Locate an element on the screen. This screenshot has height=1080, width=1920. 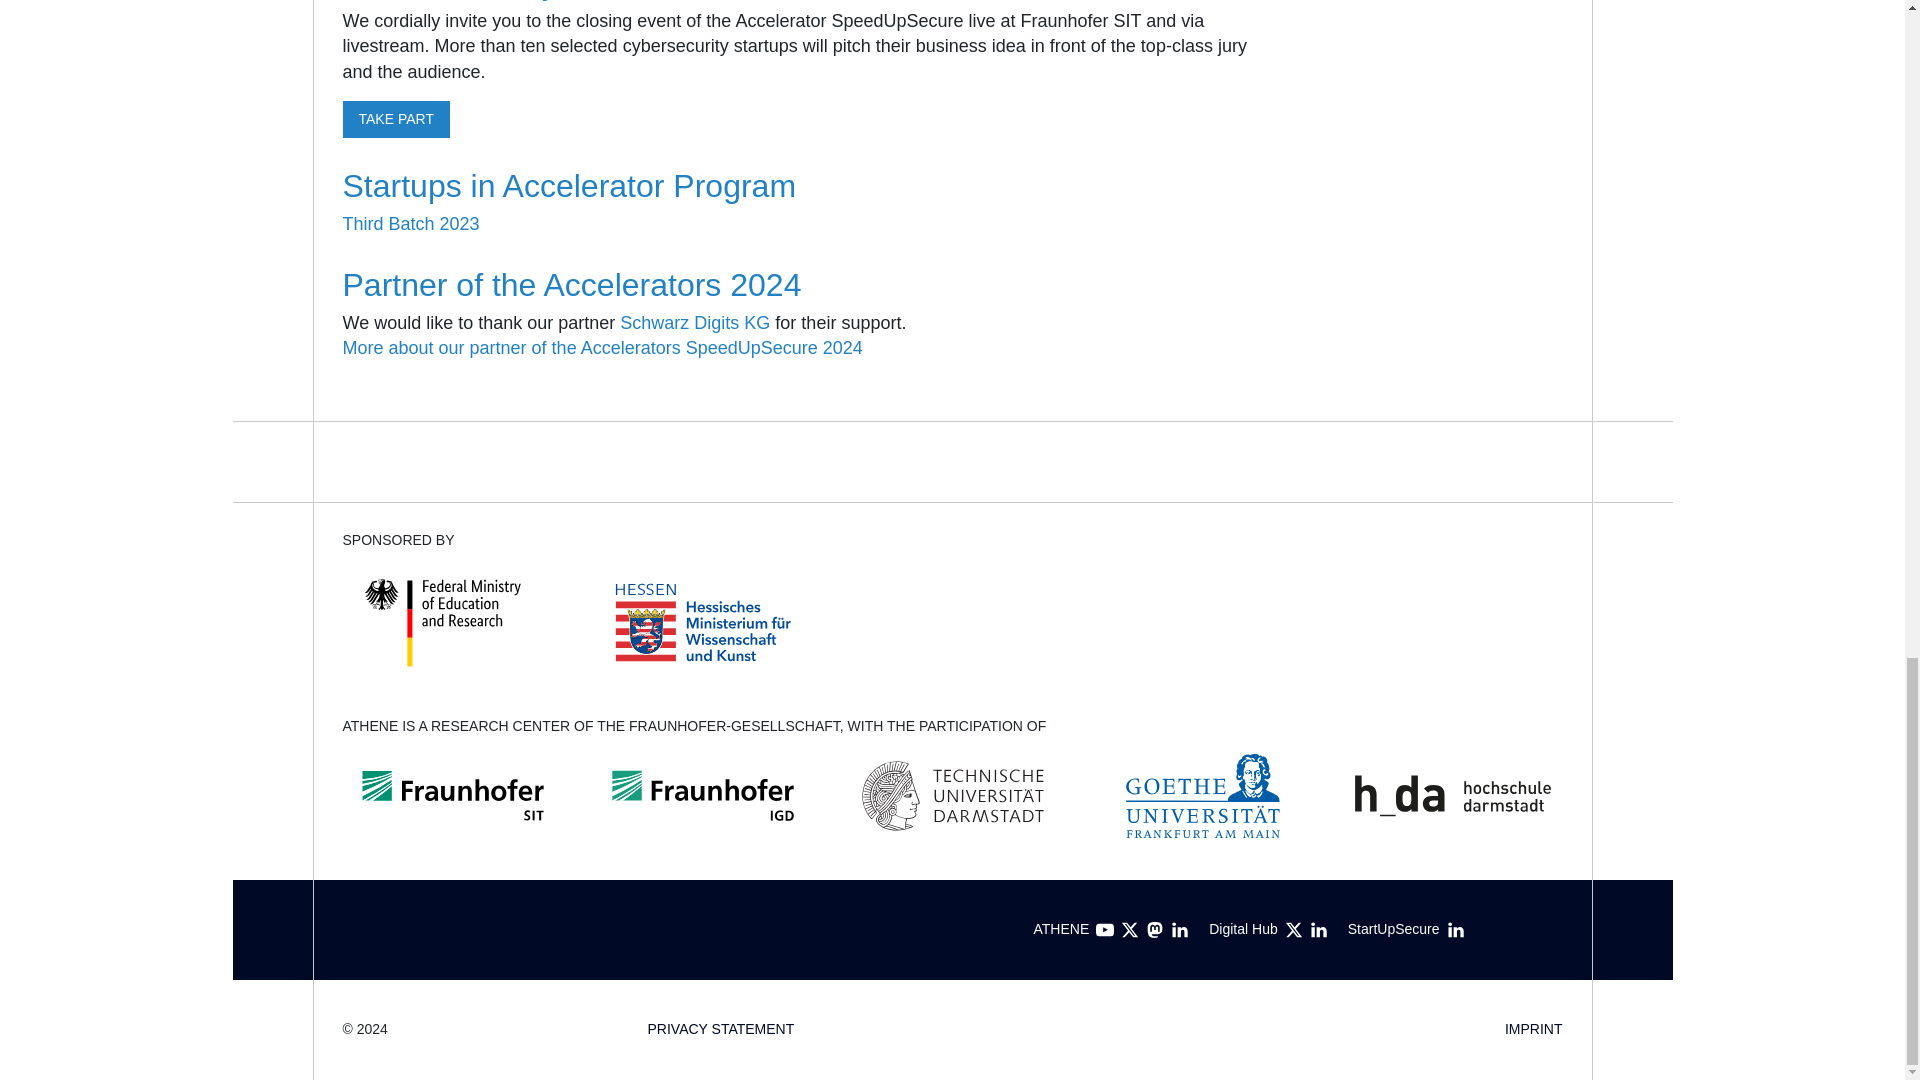
YouTube is located at coordinates (1104, 930).